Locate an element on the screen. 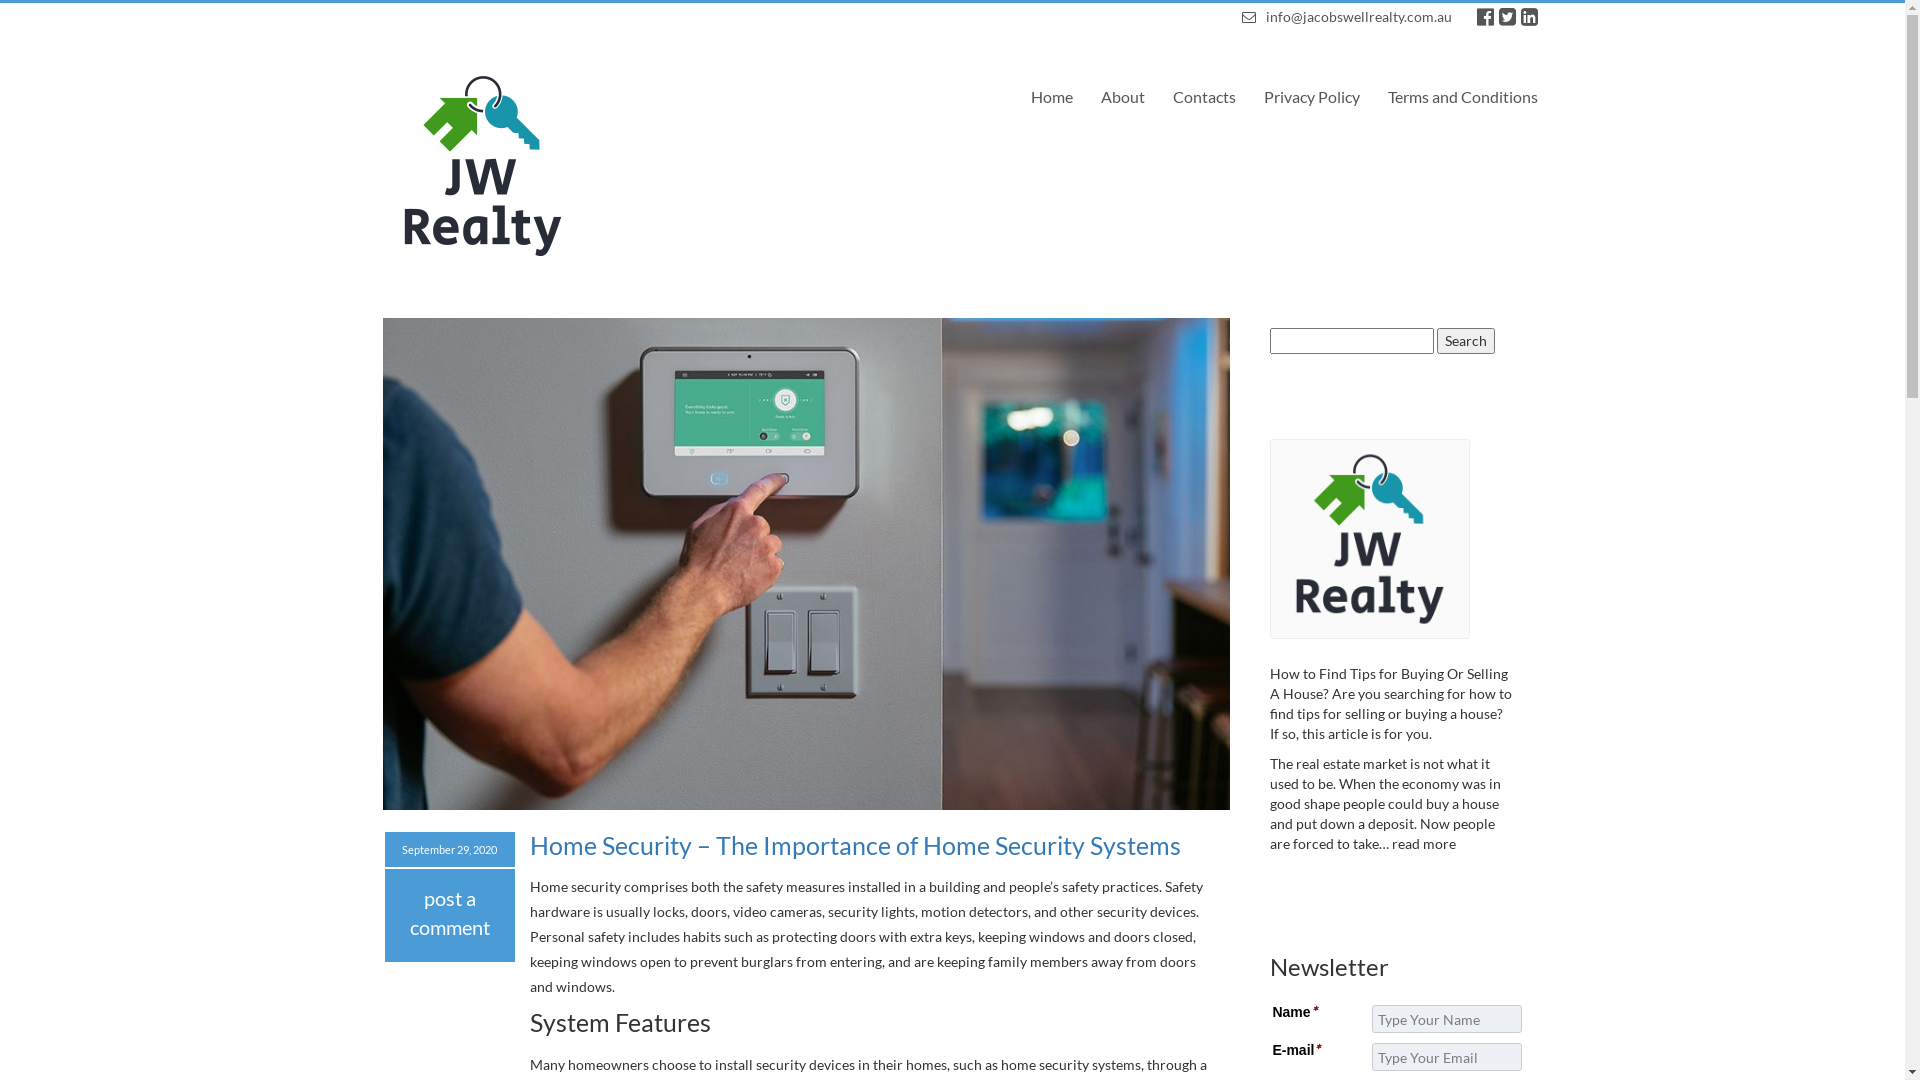 The width and height of the screenshot is (1920, 1080). Home is located at coordinates (1040, 96).